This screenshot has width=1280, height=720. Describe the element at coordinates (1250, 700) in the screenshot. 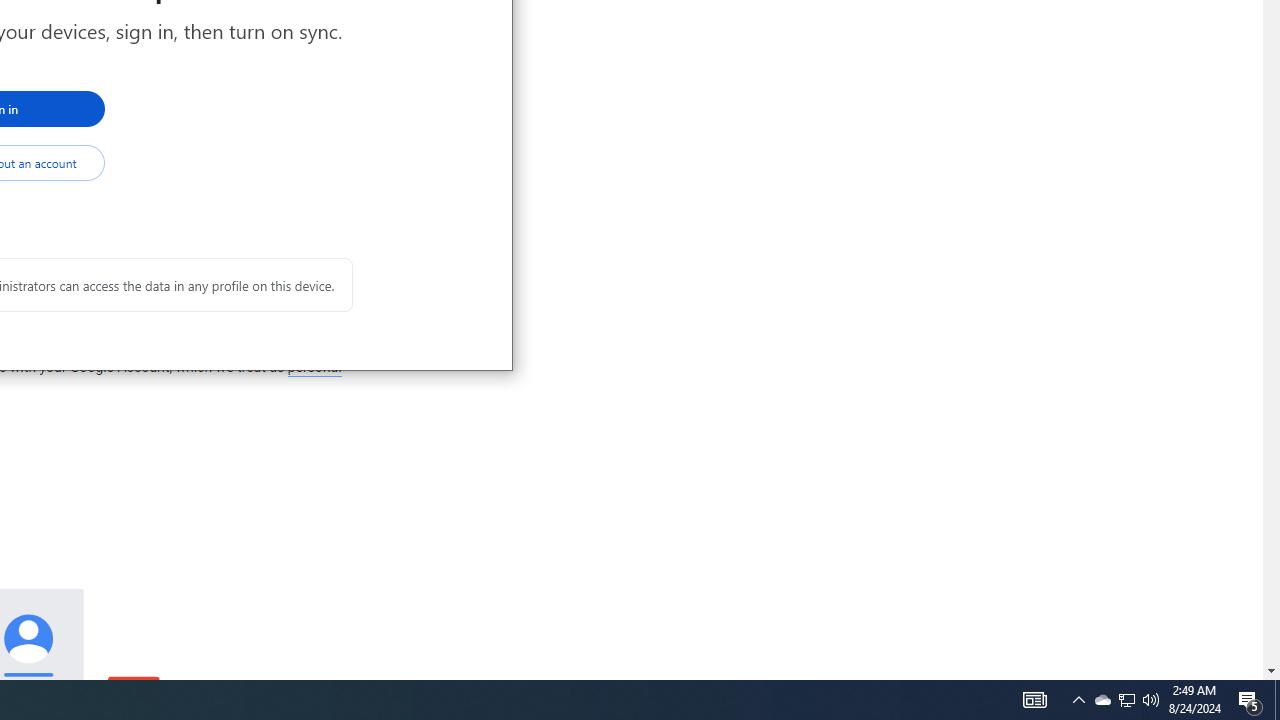

I see `AutomationID: 4105` at that location.